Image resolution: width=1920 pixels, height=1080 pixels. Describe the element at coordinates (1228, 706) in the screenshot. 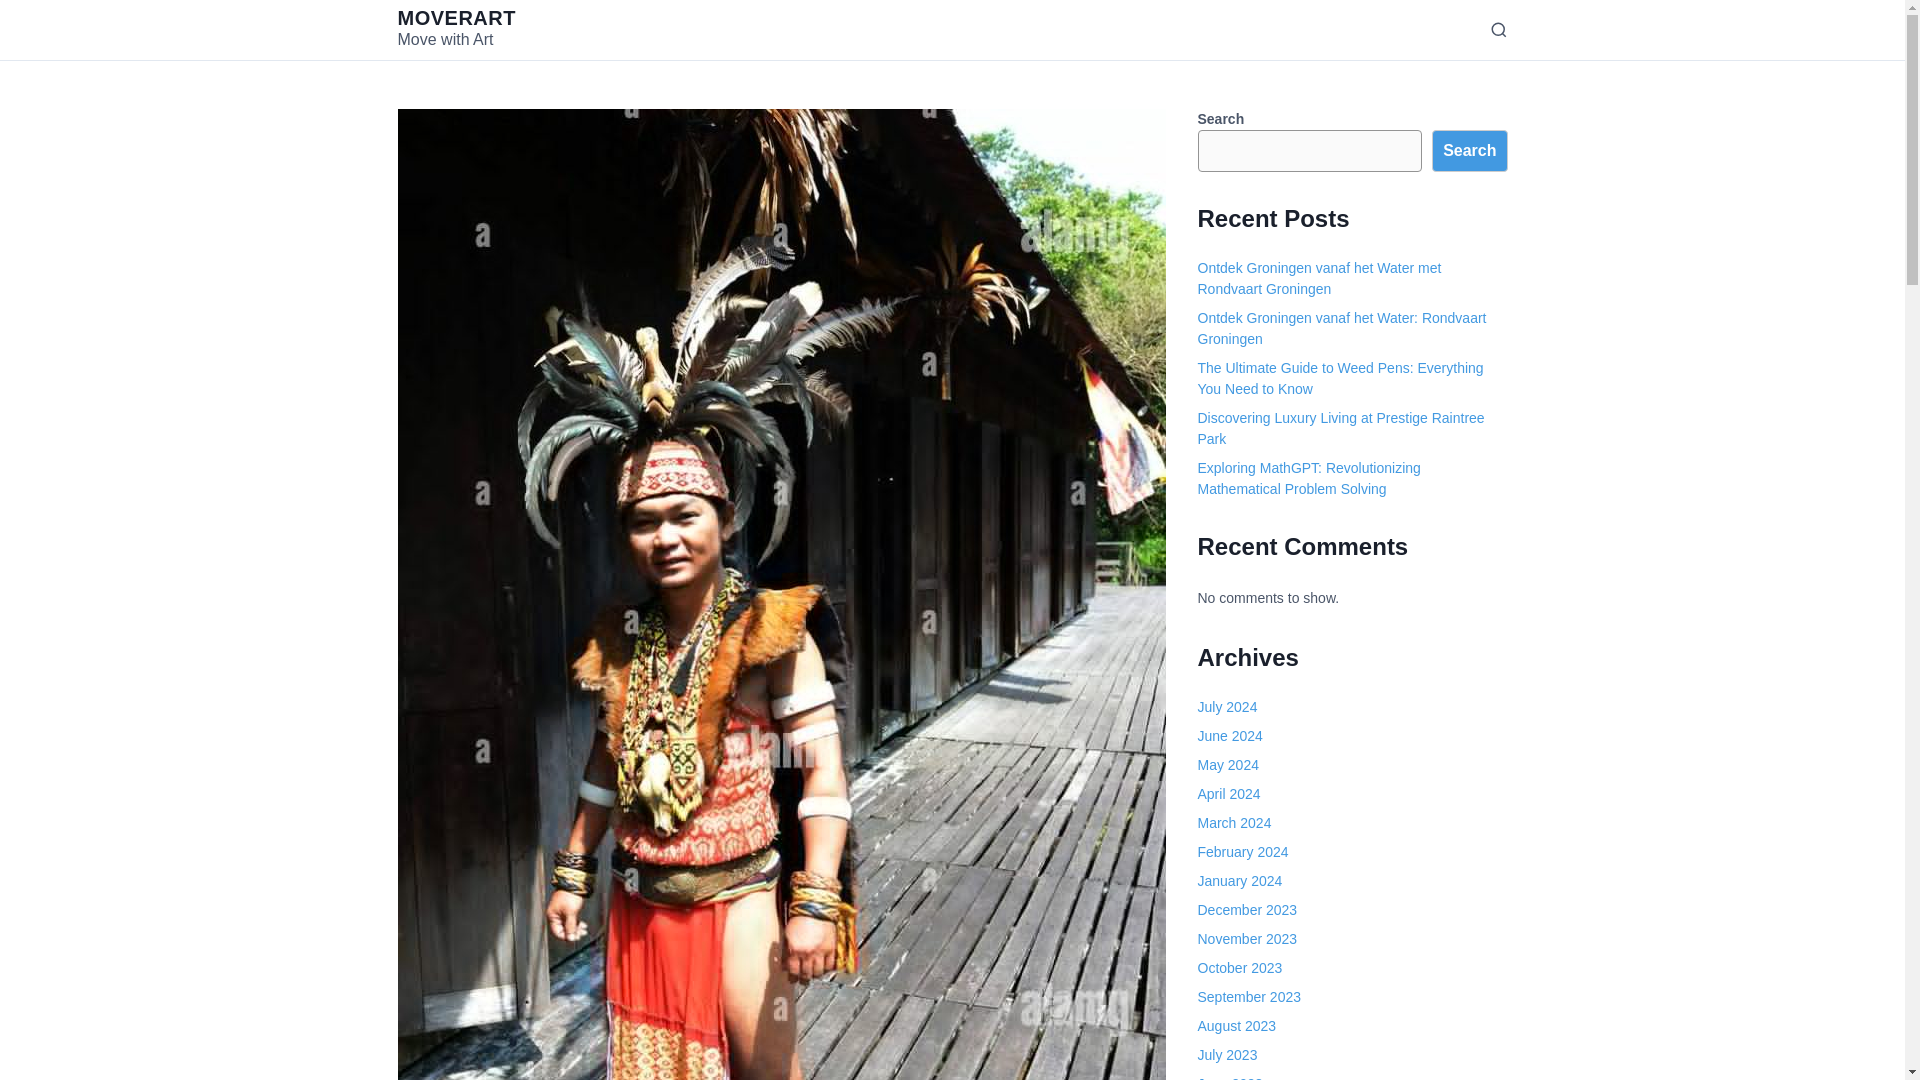

I see `July 2024` at that location.